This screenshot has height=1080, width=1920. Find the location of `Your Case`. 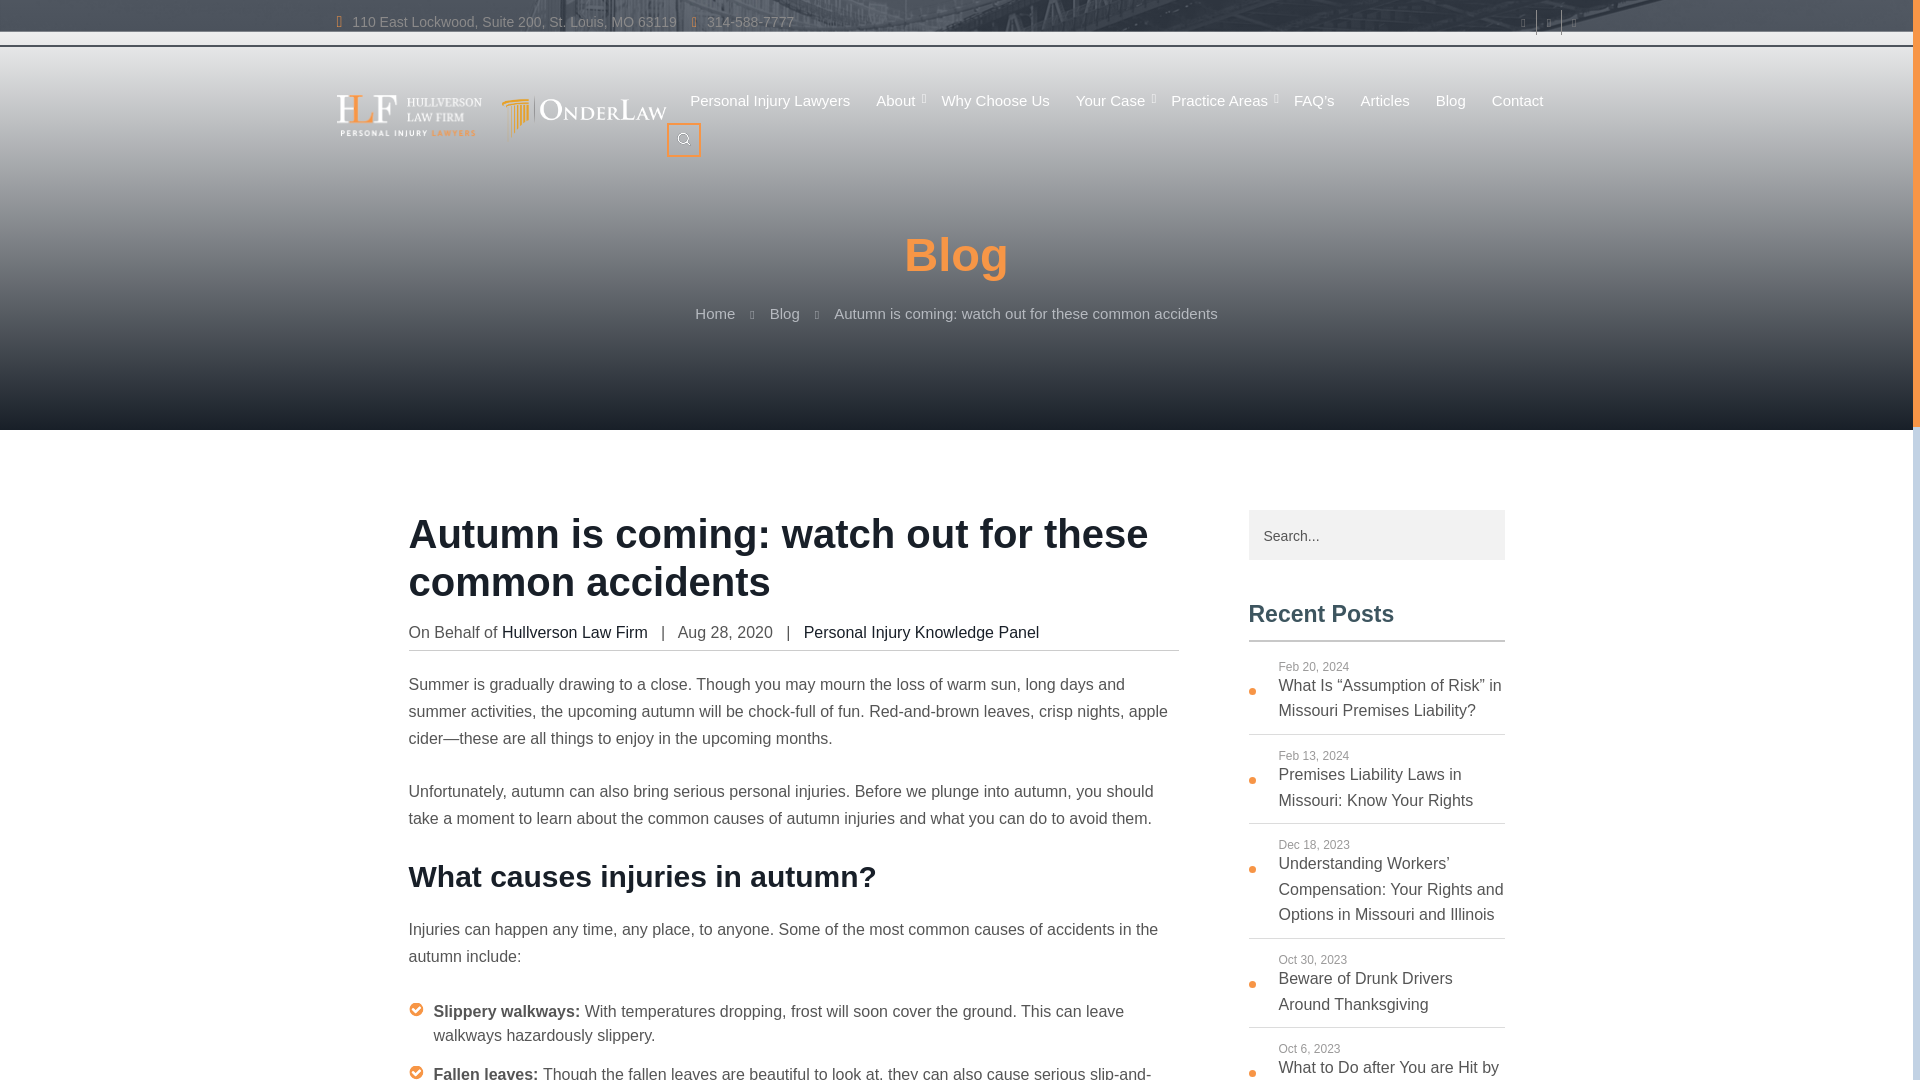

Your Case is located at coordinates (1110, 101).